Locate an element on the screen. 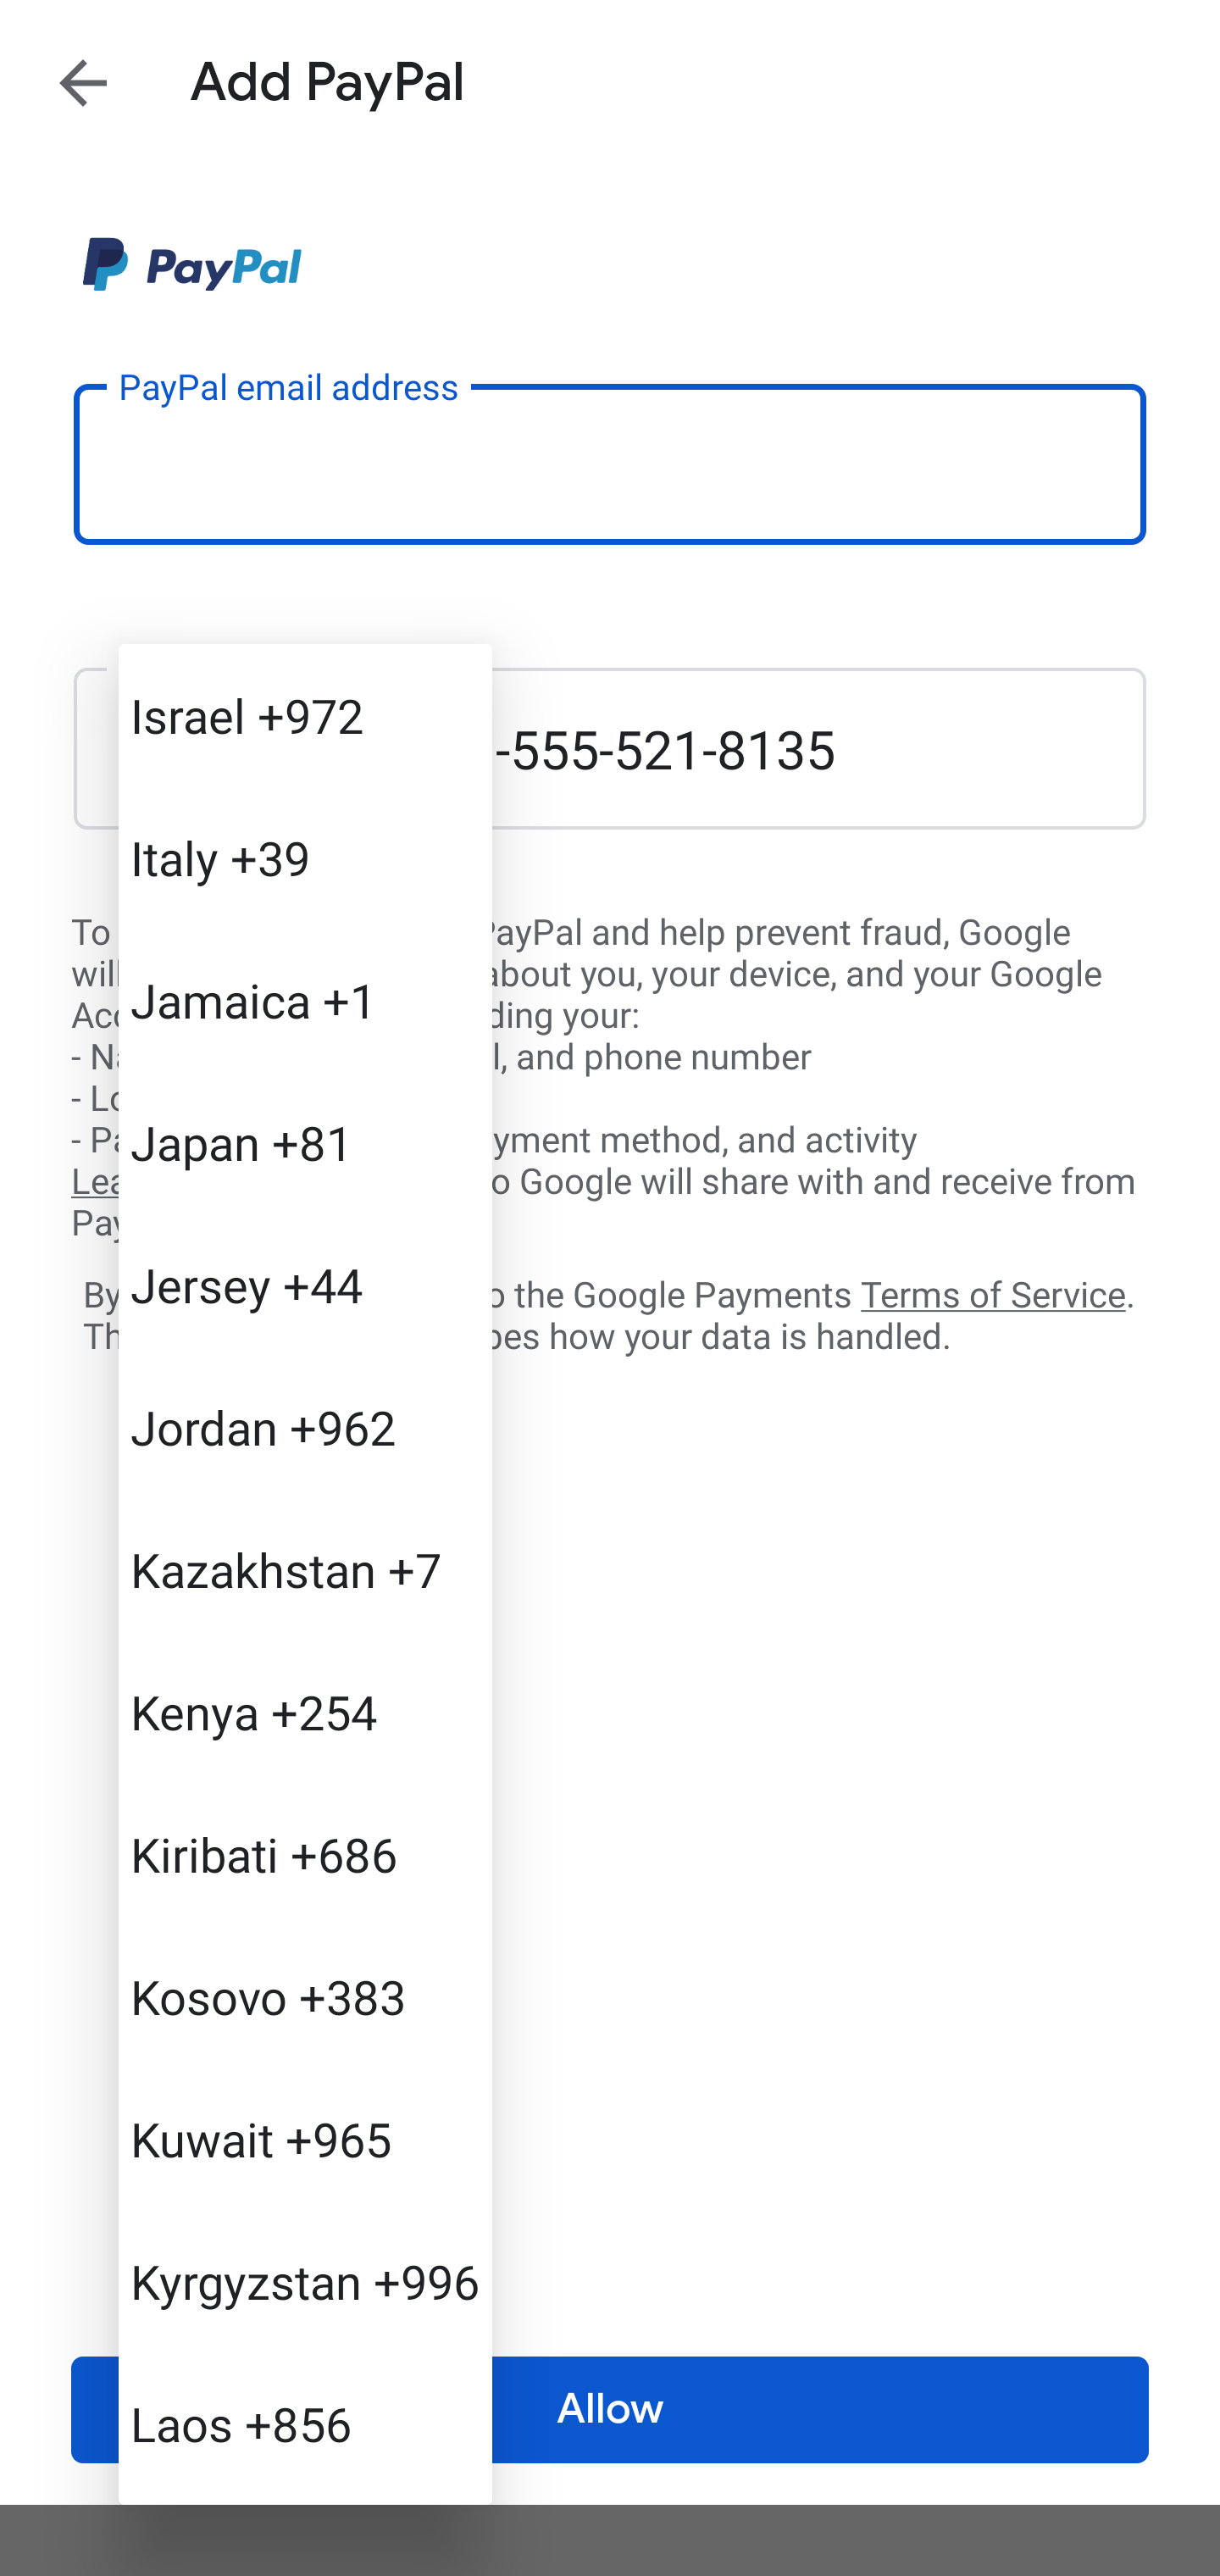 Image resolution: width=1220 pixels, height=2576 pixels. Jersey +44 is located at coordinates (305, 1284).